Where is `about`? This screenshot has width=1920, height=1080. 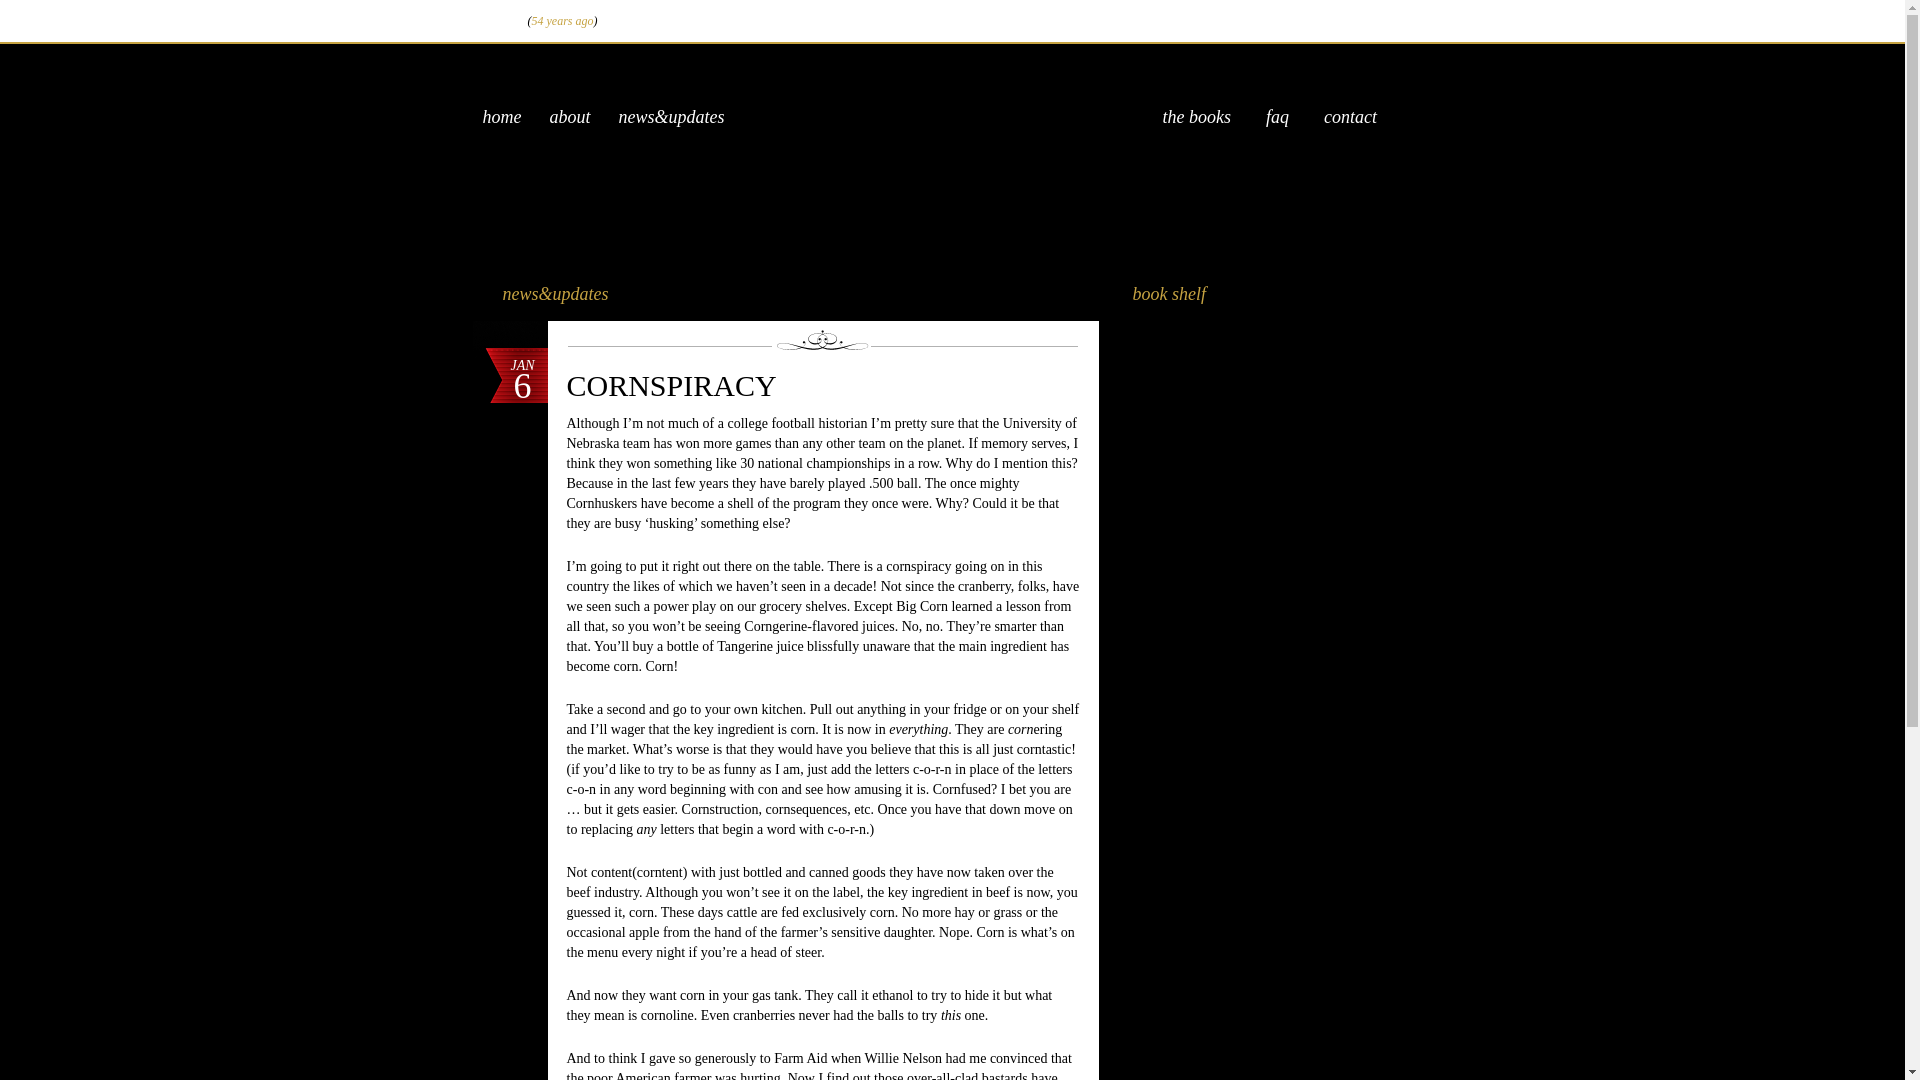 about is located at coordinates (570, 116).